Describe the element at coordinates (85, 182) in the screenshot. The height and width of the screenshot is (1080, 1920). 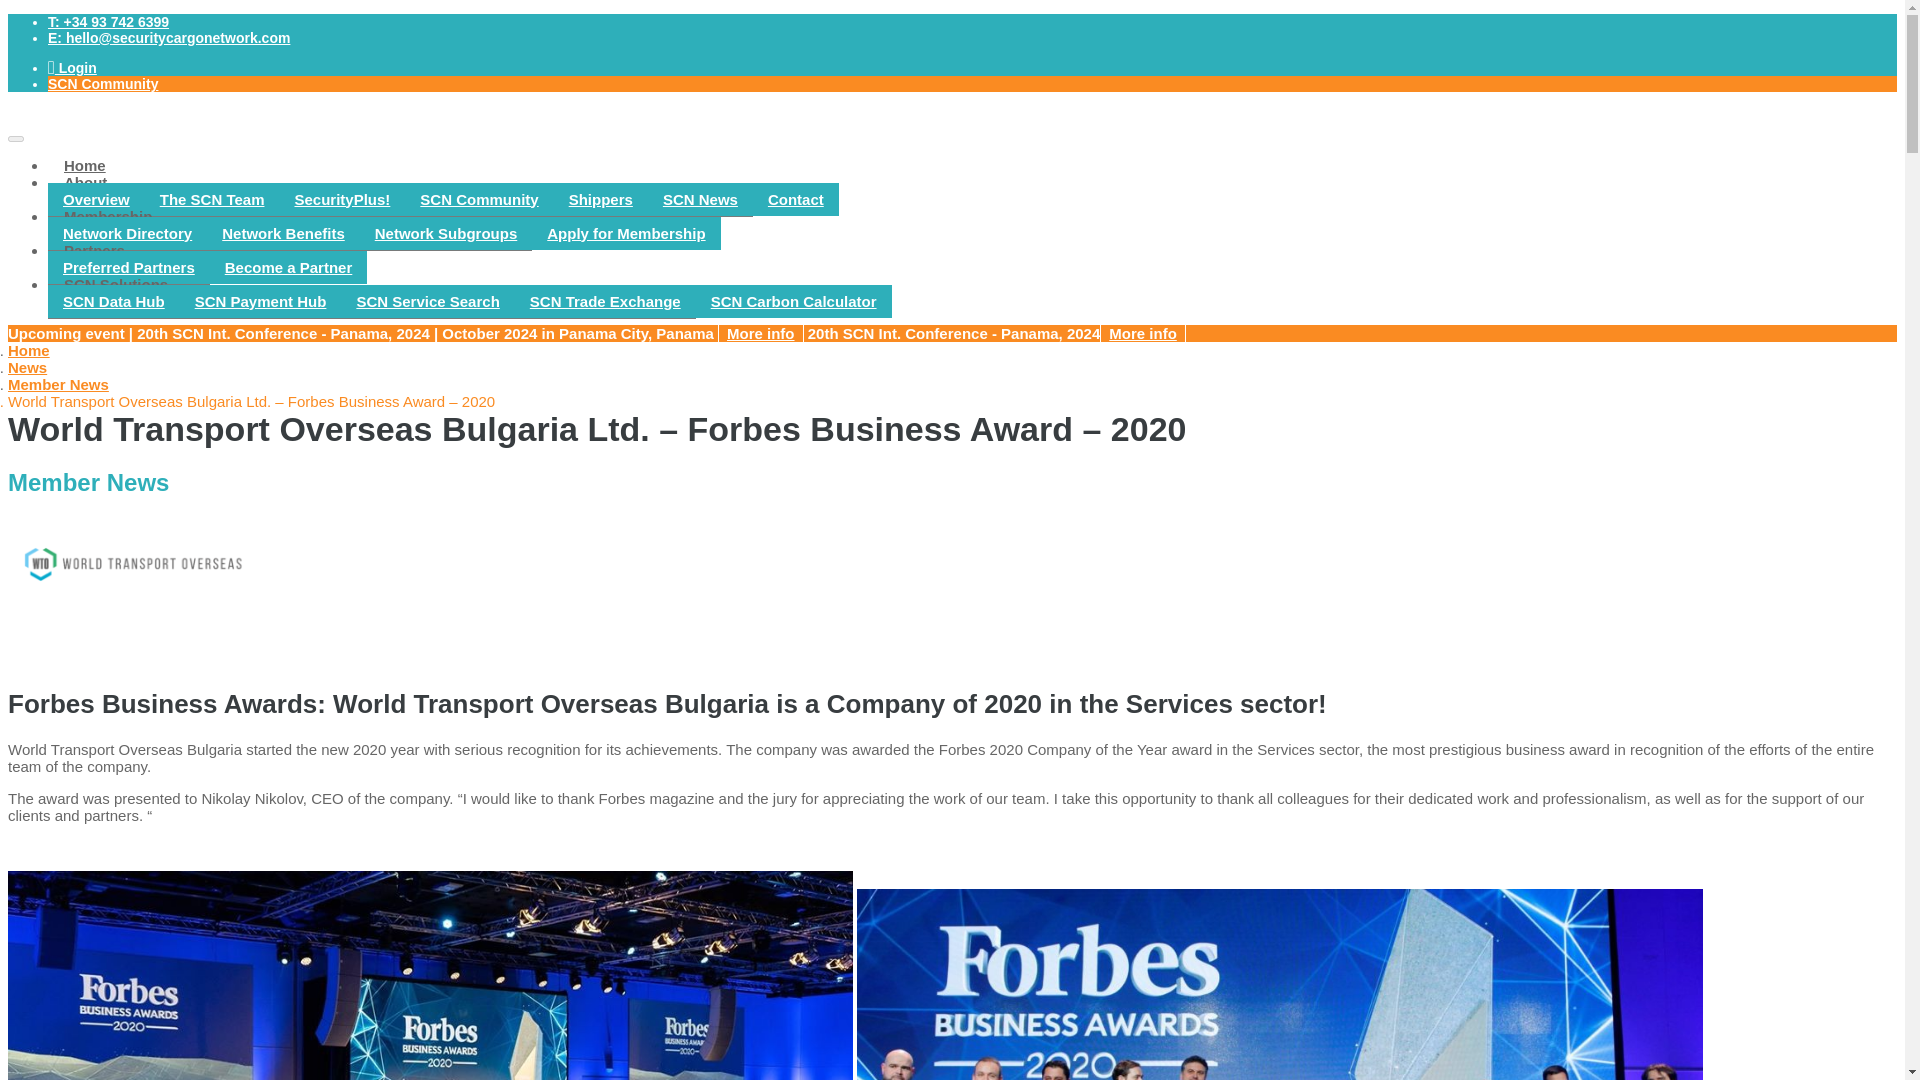
I see `About` at that location.